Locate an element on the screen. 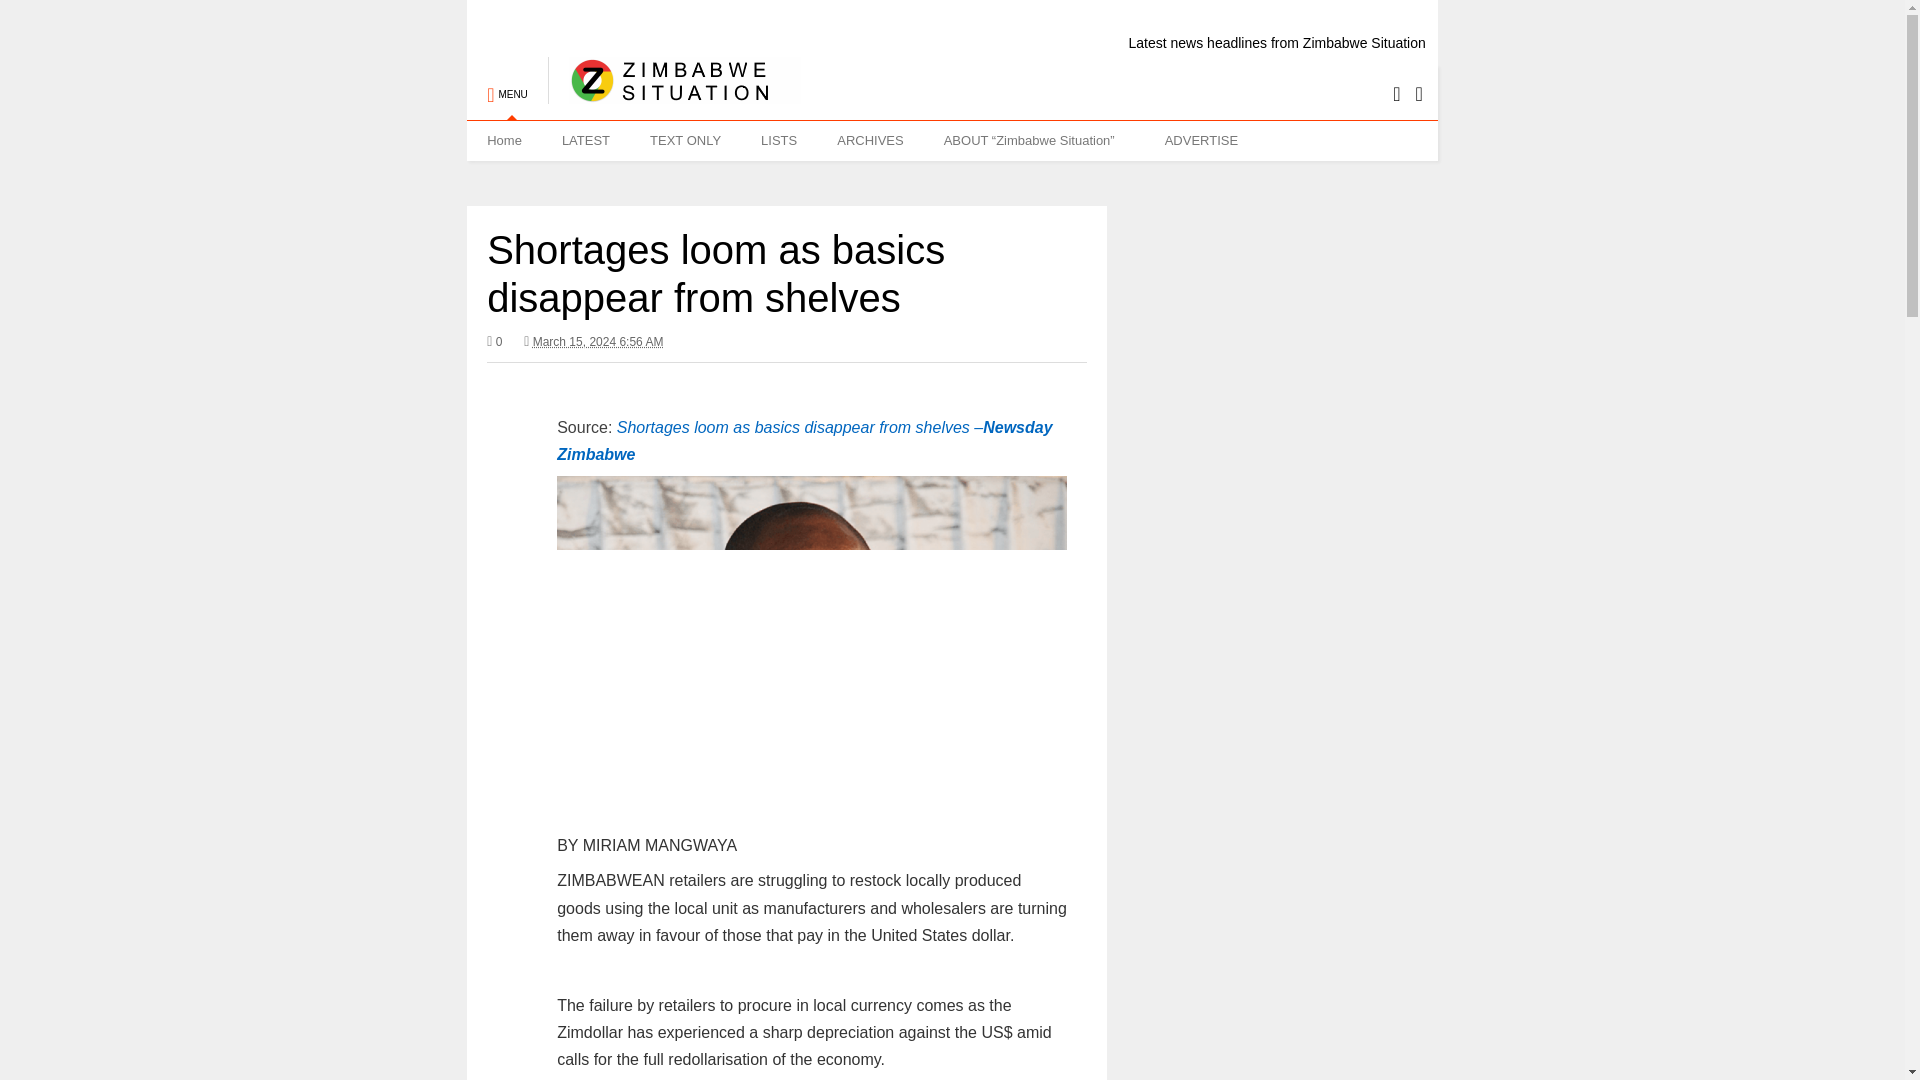 The height and width of the screenshot is (1080, 1920). MENU is located at coordinates (506, 85).